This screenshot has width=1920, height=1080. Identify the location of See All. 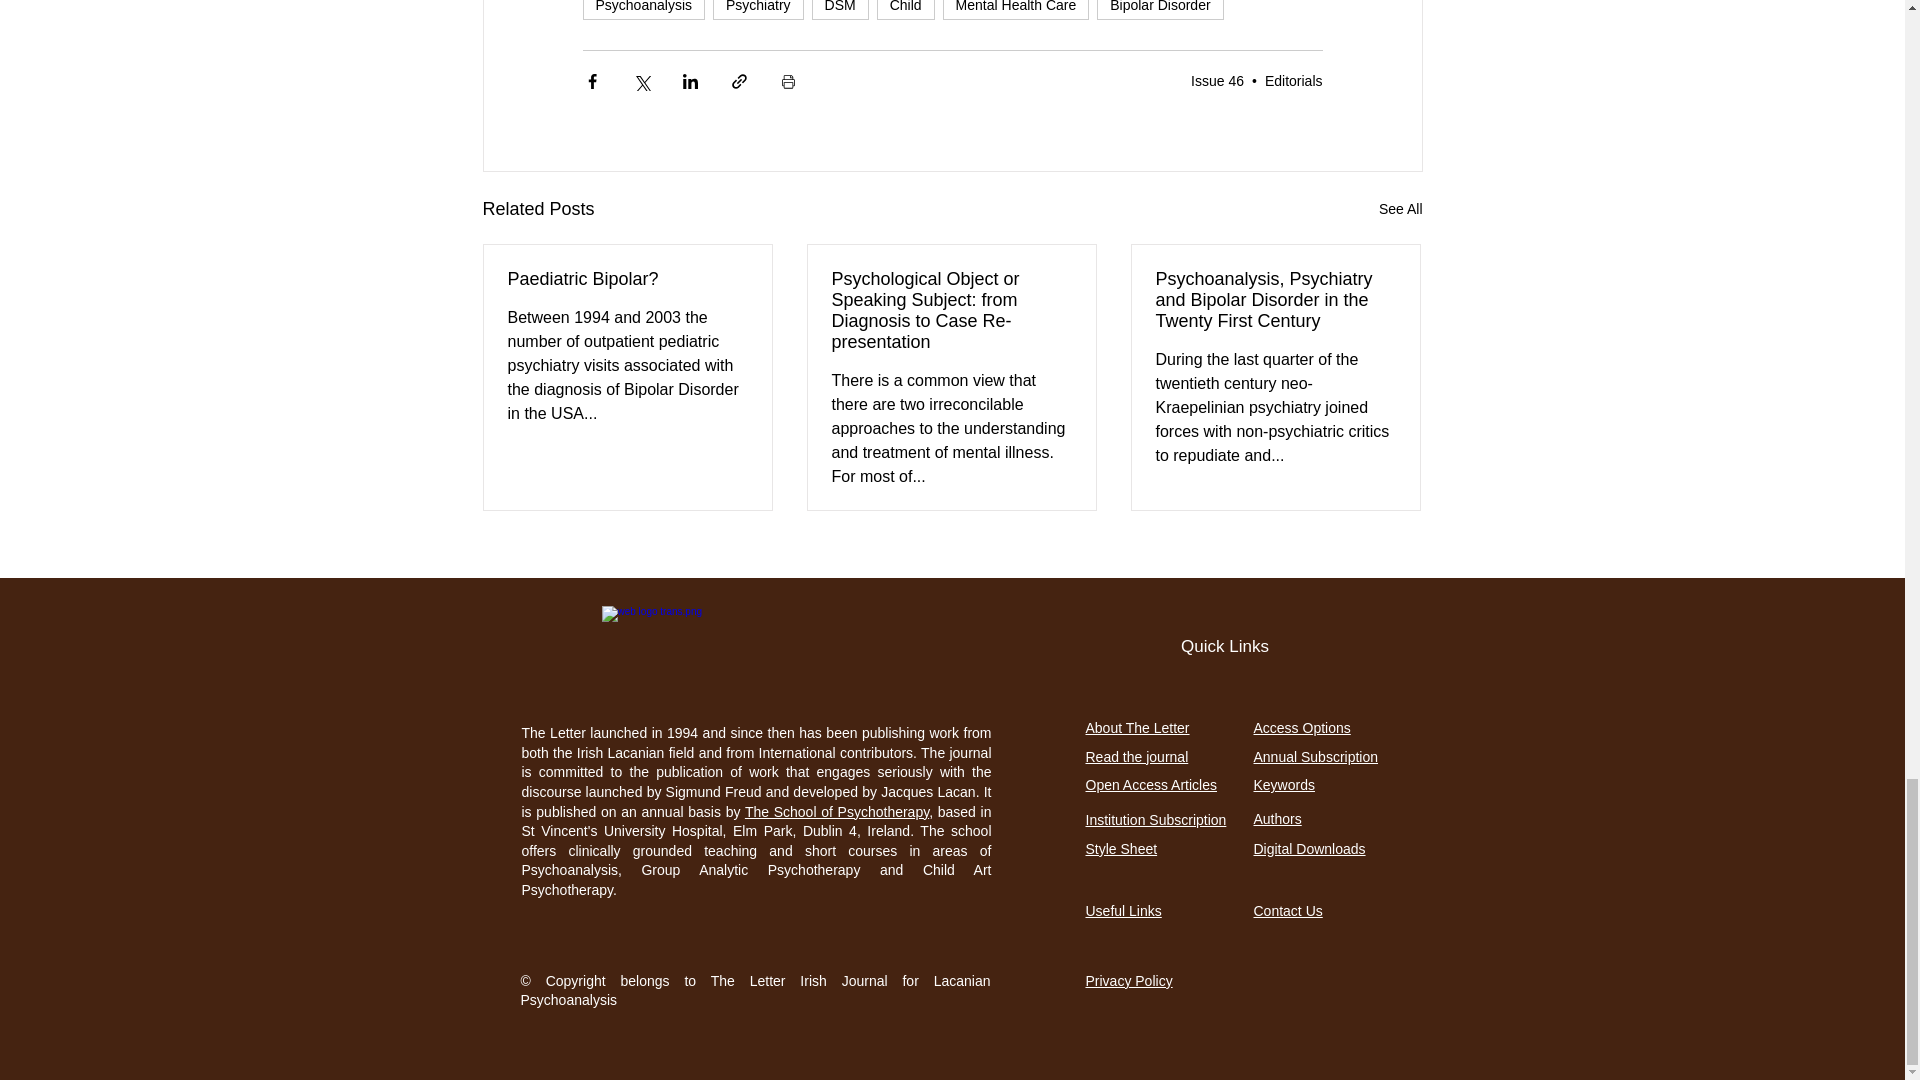
(1400, 209).